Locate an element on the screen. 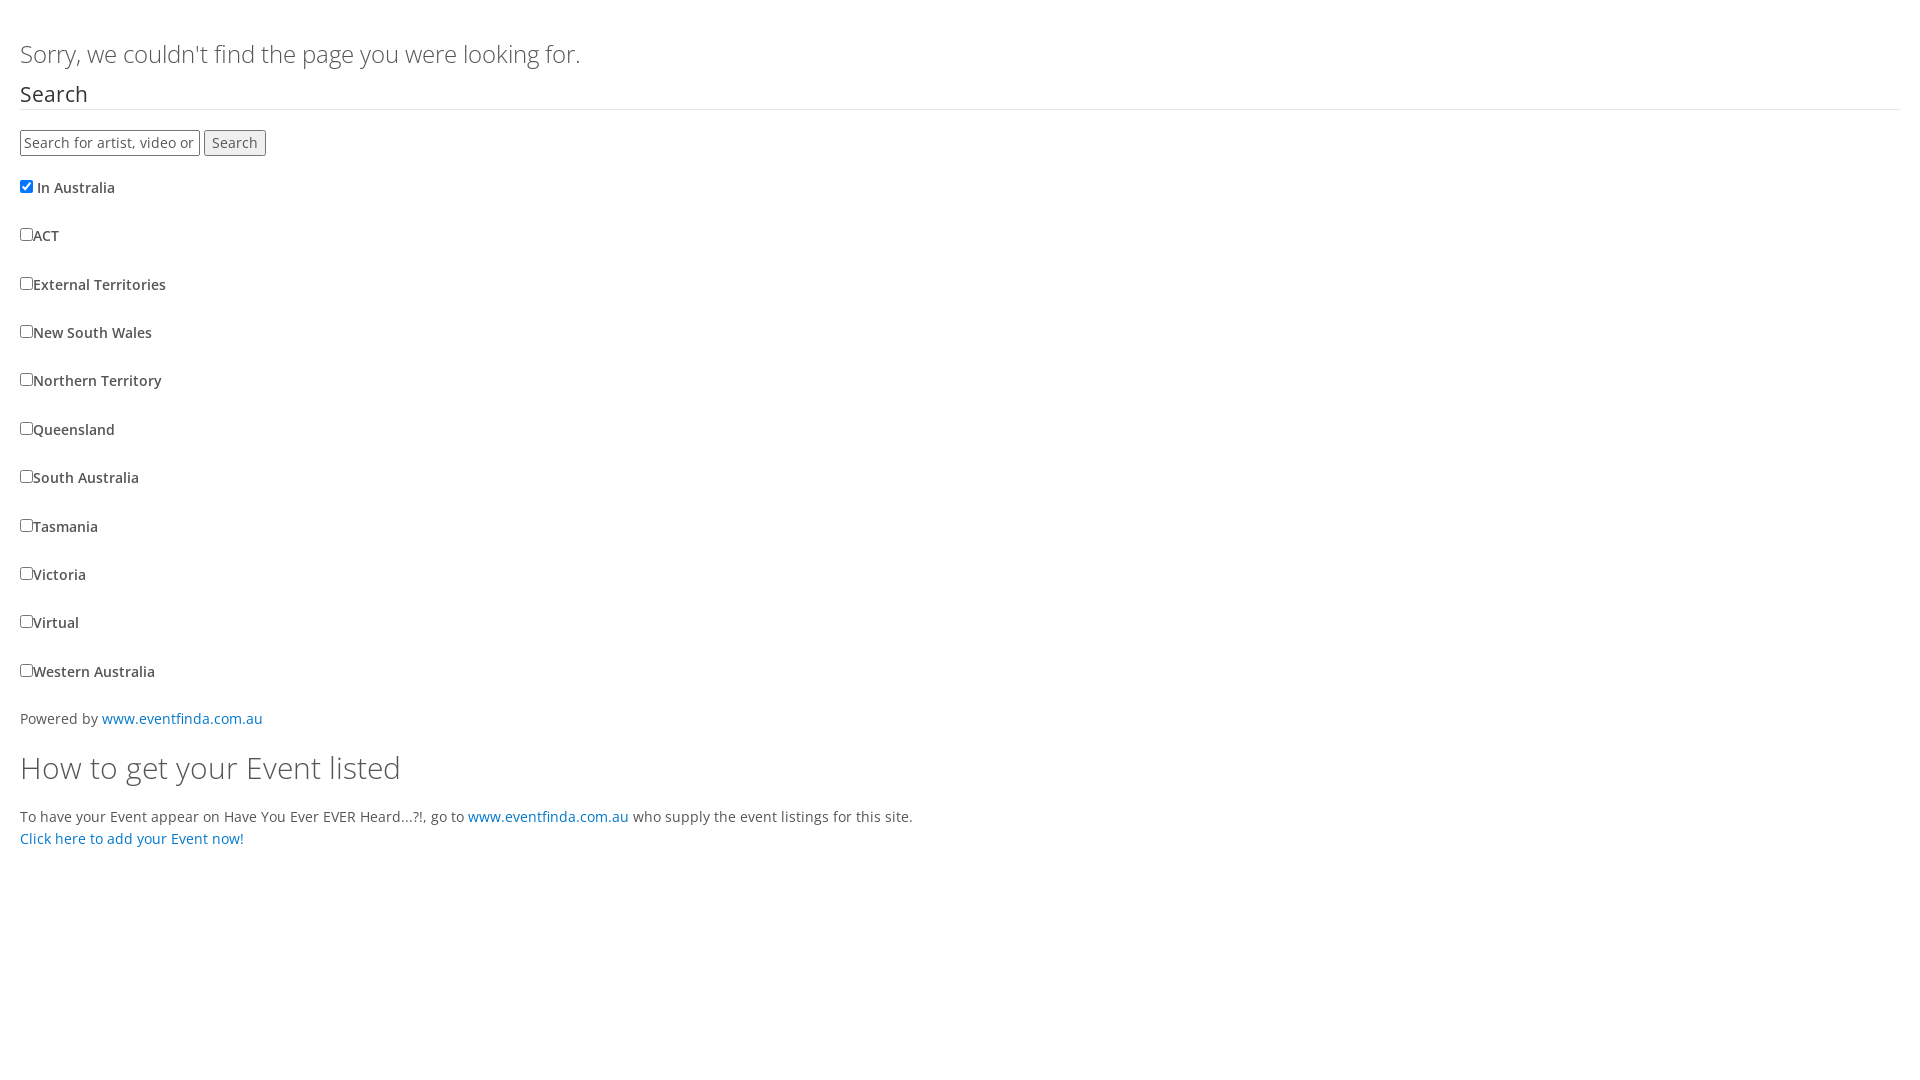 Image resolution: width=1920 pixels, height=1080 pixels. Click here to add your Event now! is located at coordinates (132, 838).